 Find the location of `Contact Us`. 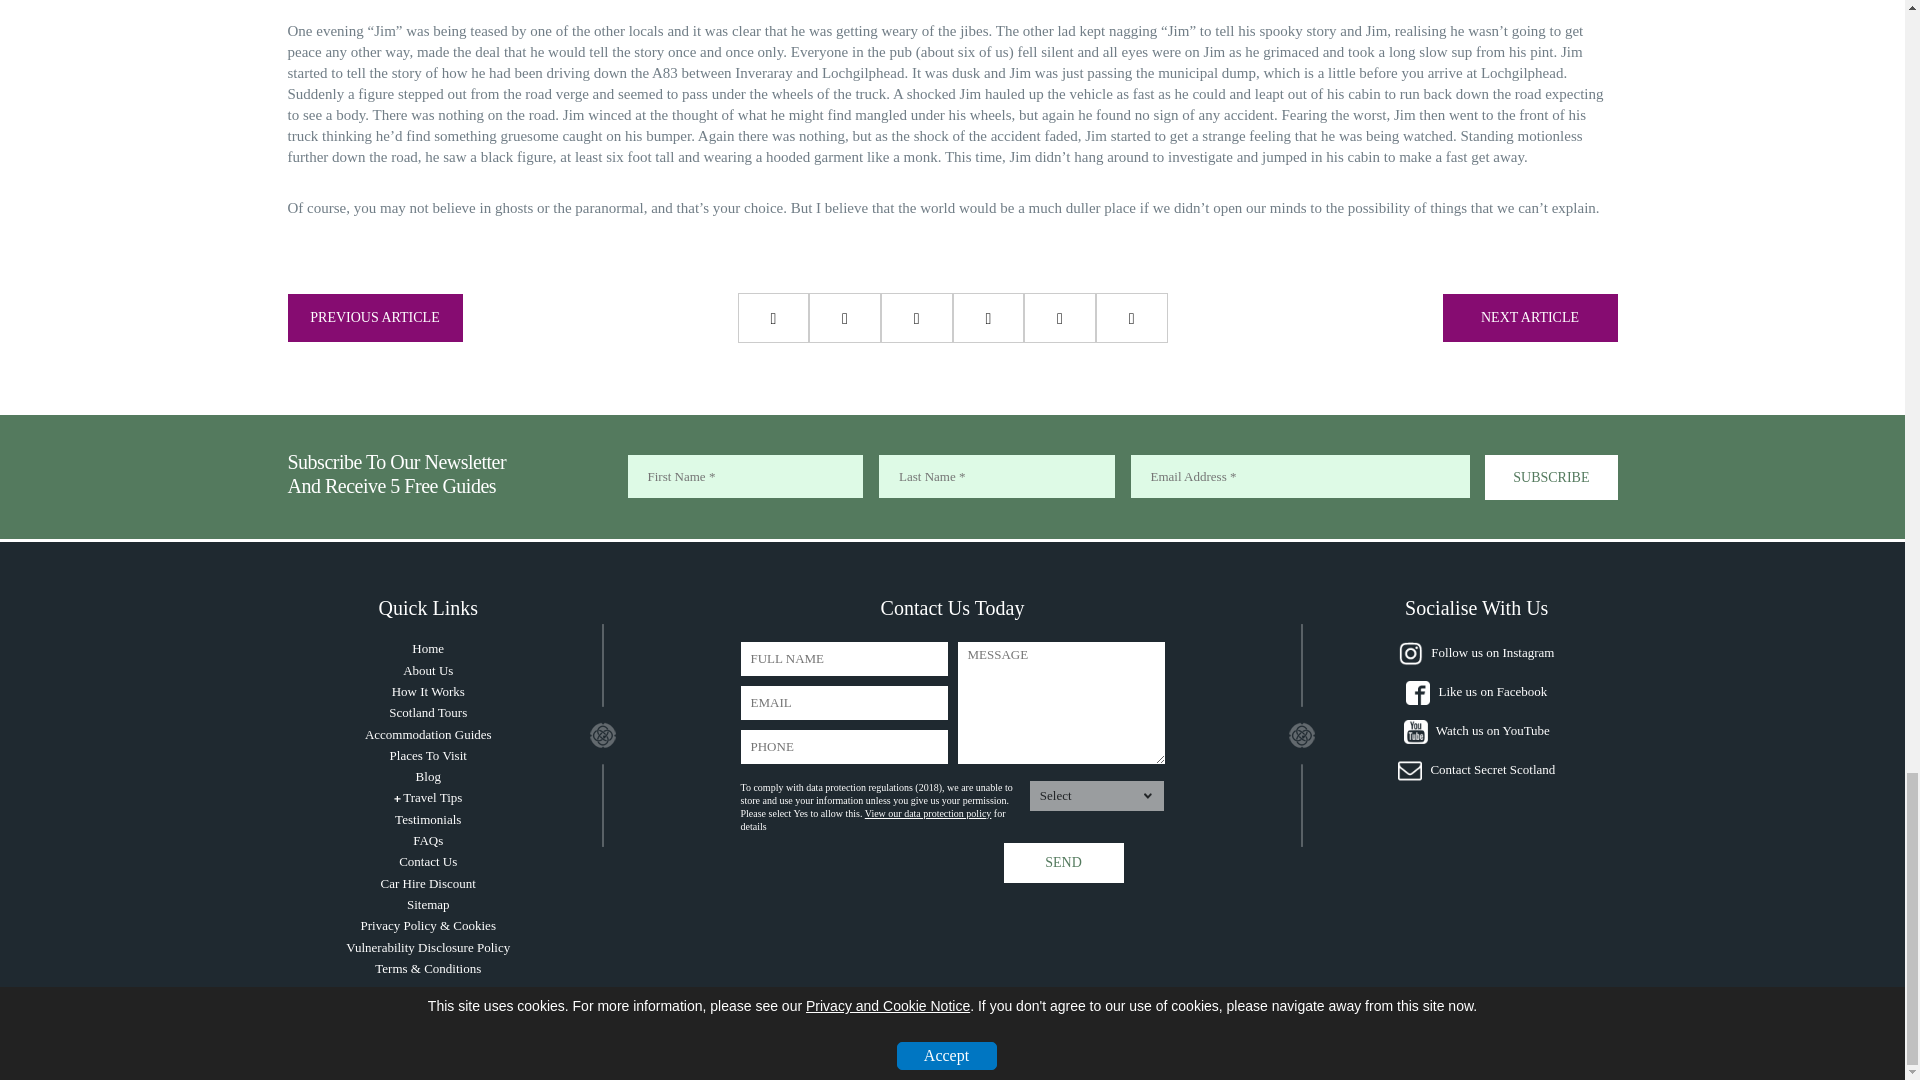

Contact Us is located at coordinates (428, 862).